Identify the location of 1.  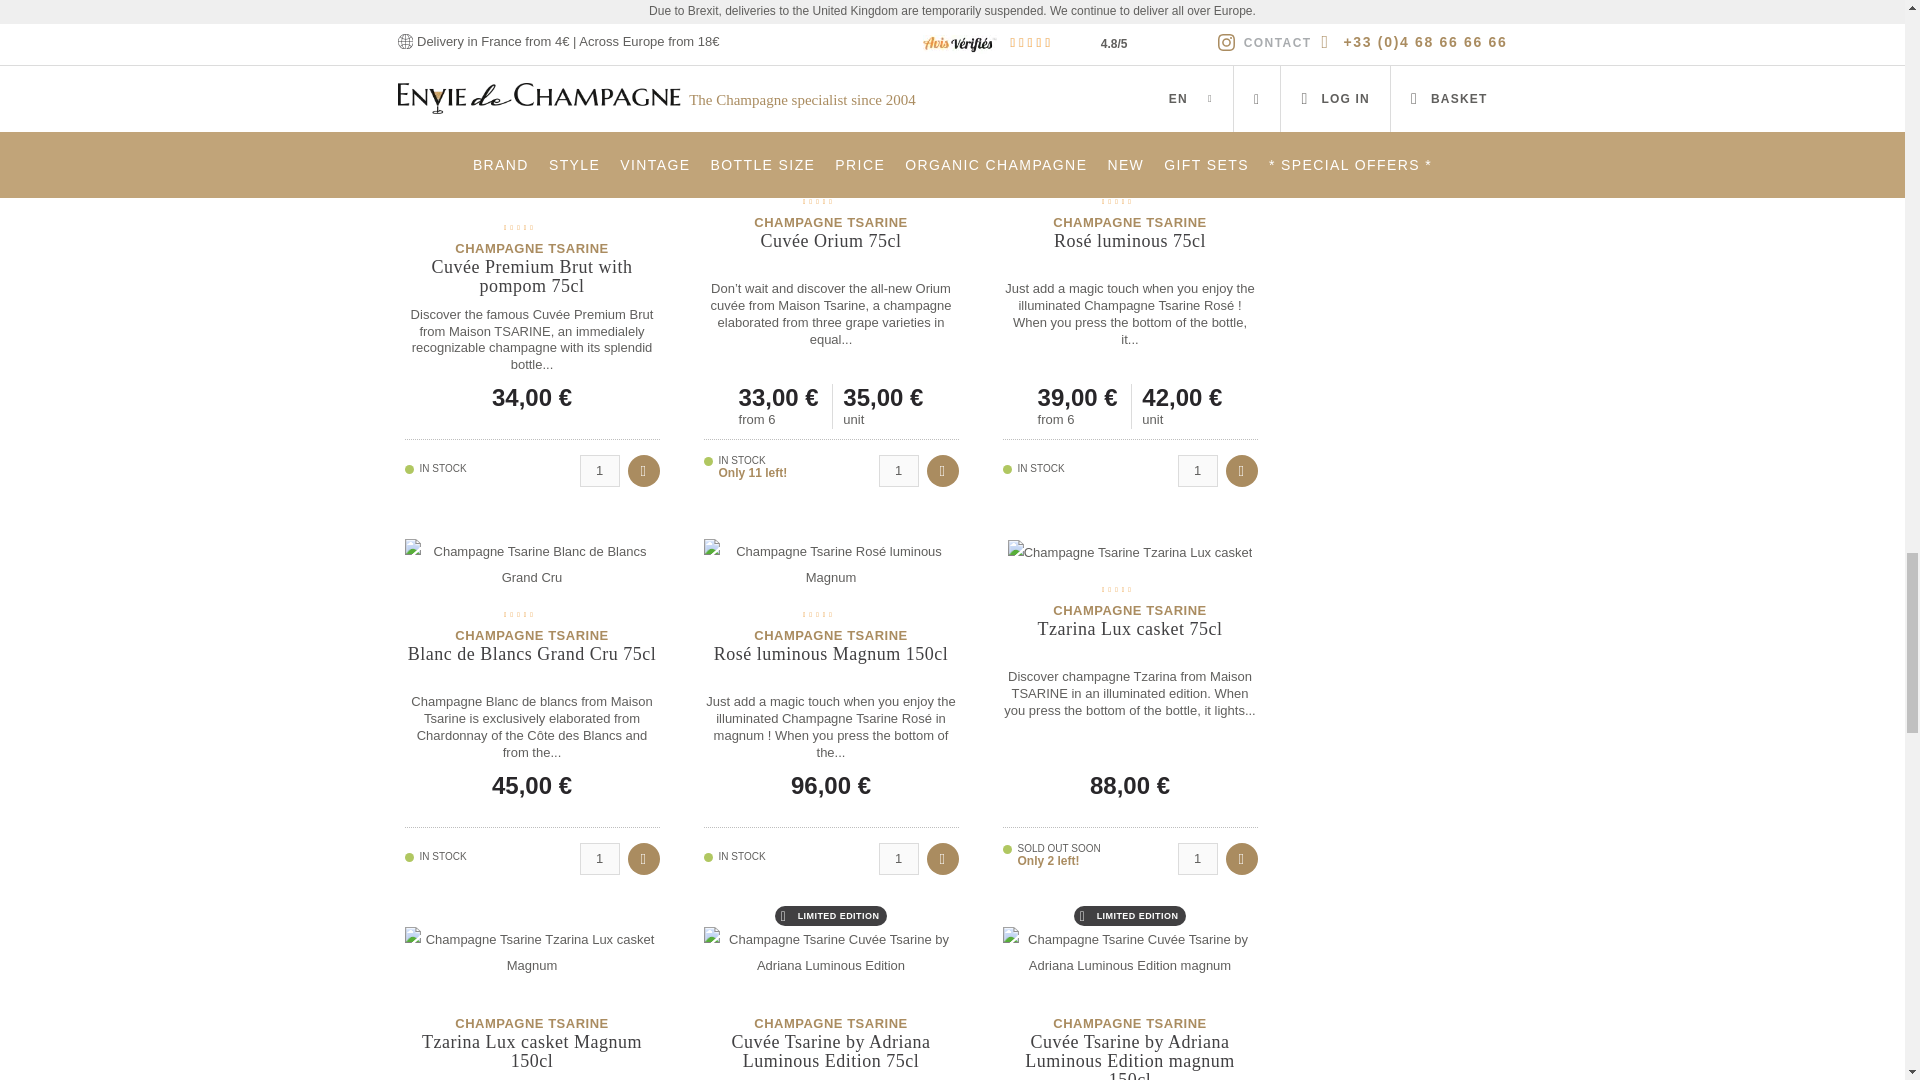
(600, 470).